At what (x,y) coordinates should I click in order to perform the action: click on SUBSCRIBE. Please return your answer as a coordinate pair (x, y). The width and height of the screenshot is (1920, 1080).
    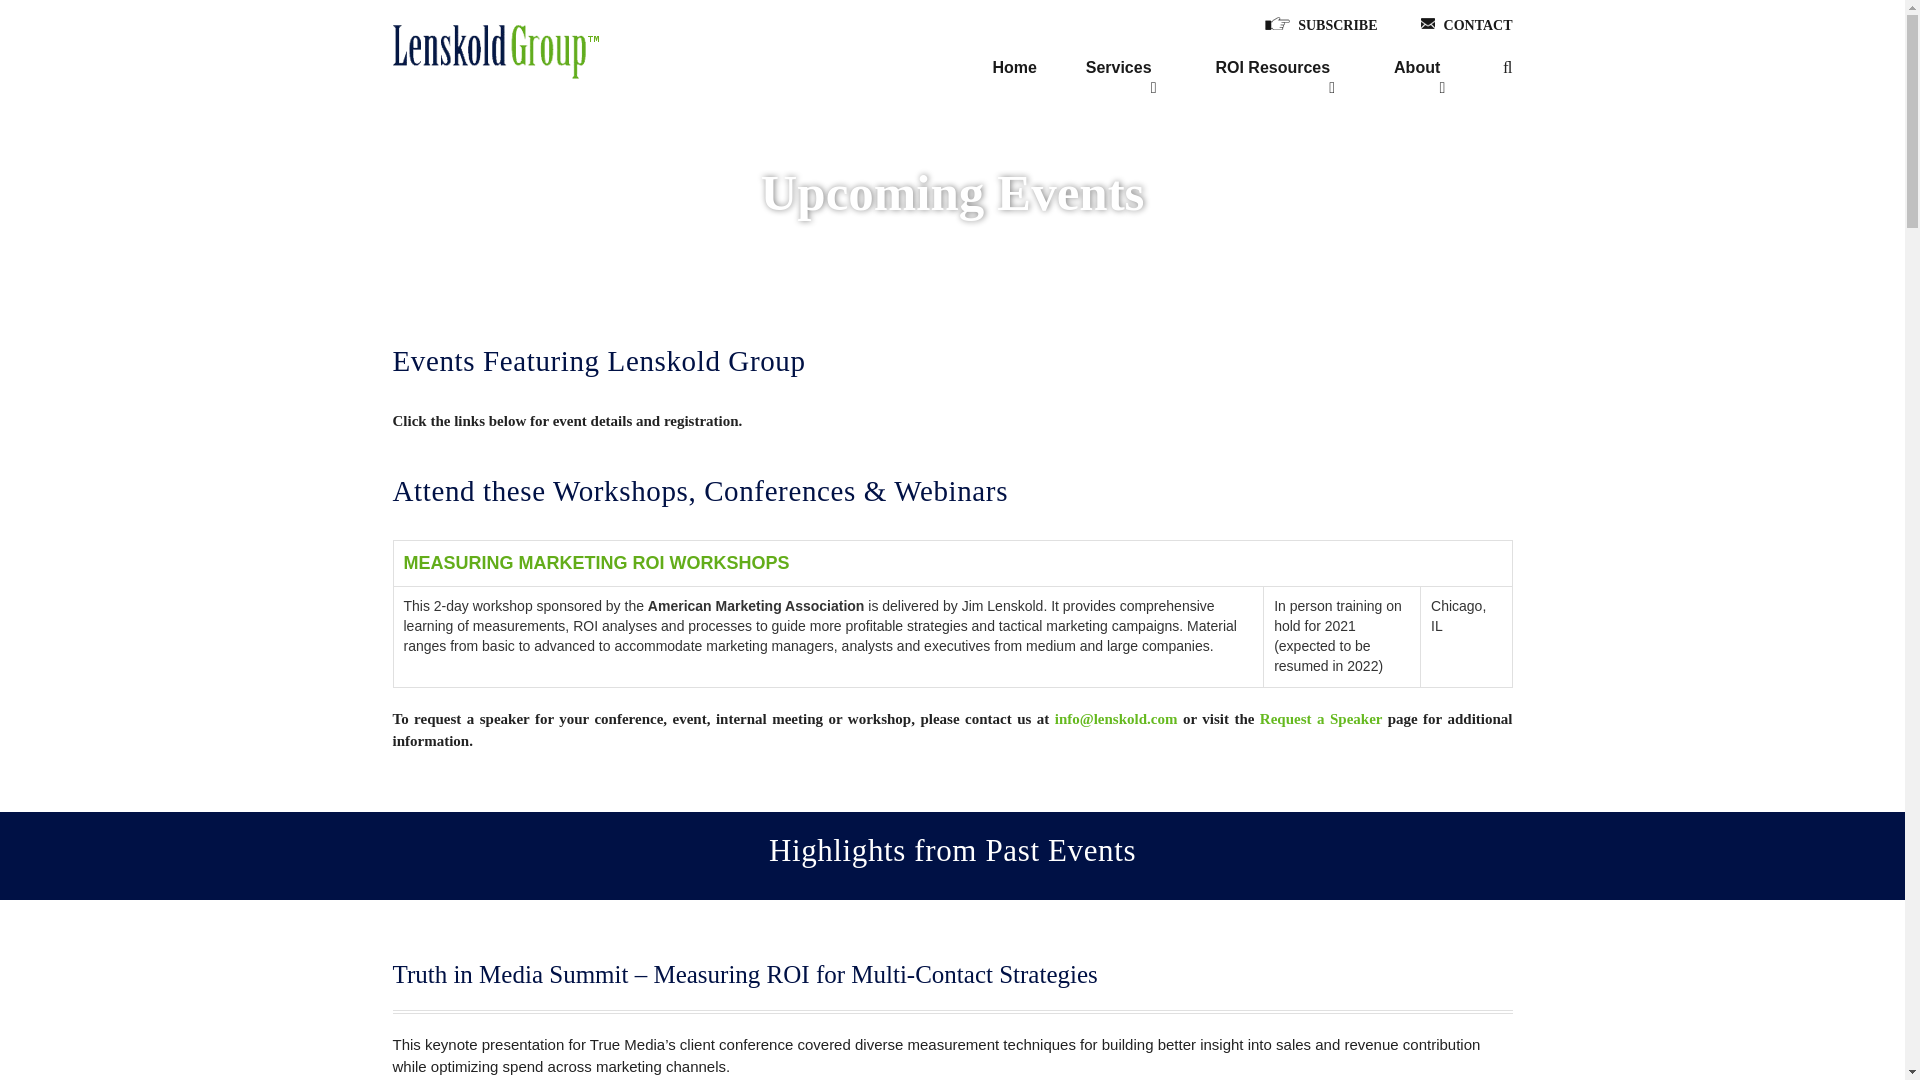
    Looking at the image, I should click on (1336, 26).